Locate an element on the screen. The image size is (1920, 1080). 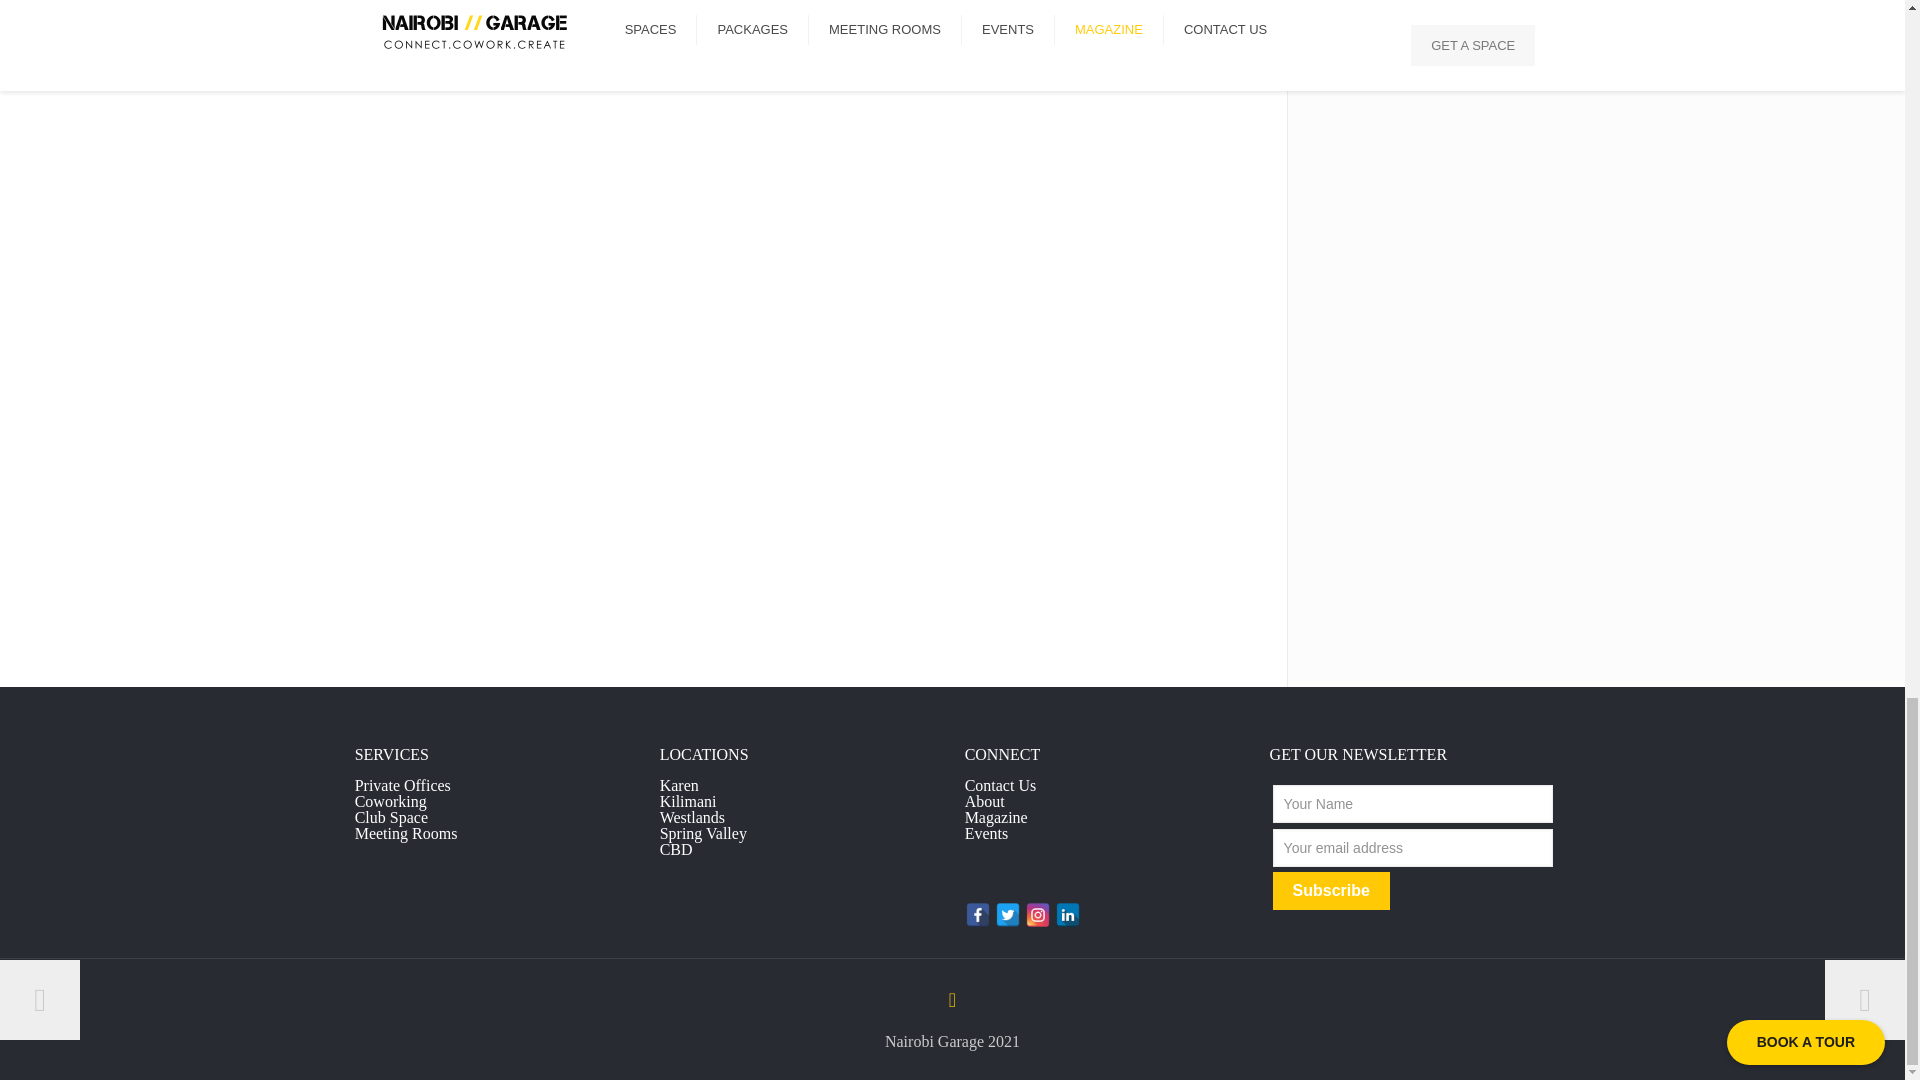
Facebook is located at coordinates (978, 914).